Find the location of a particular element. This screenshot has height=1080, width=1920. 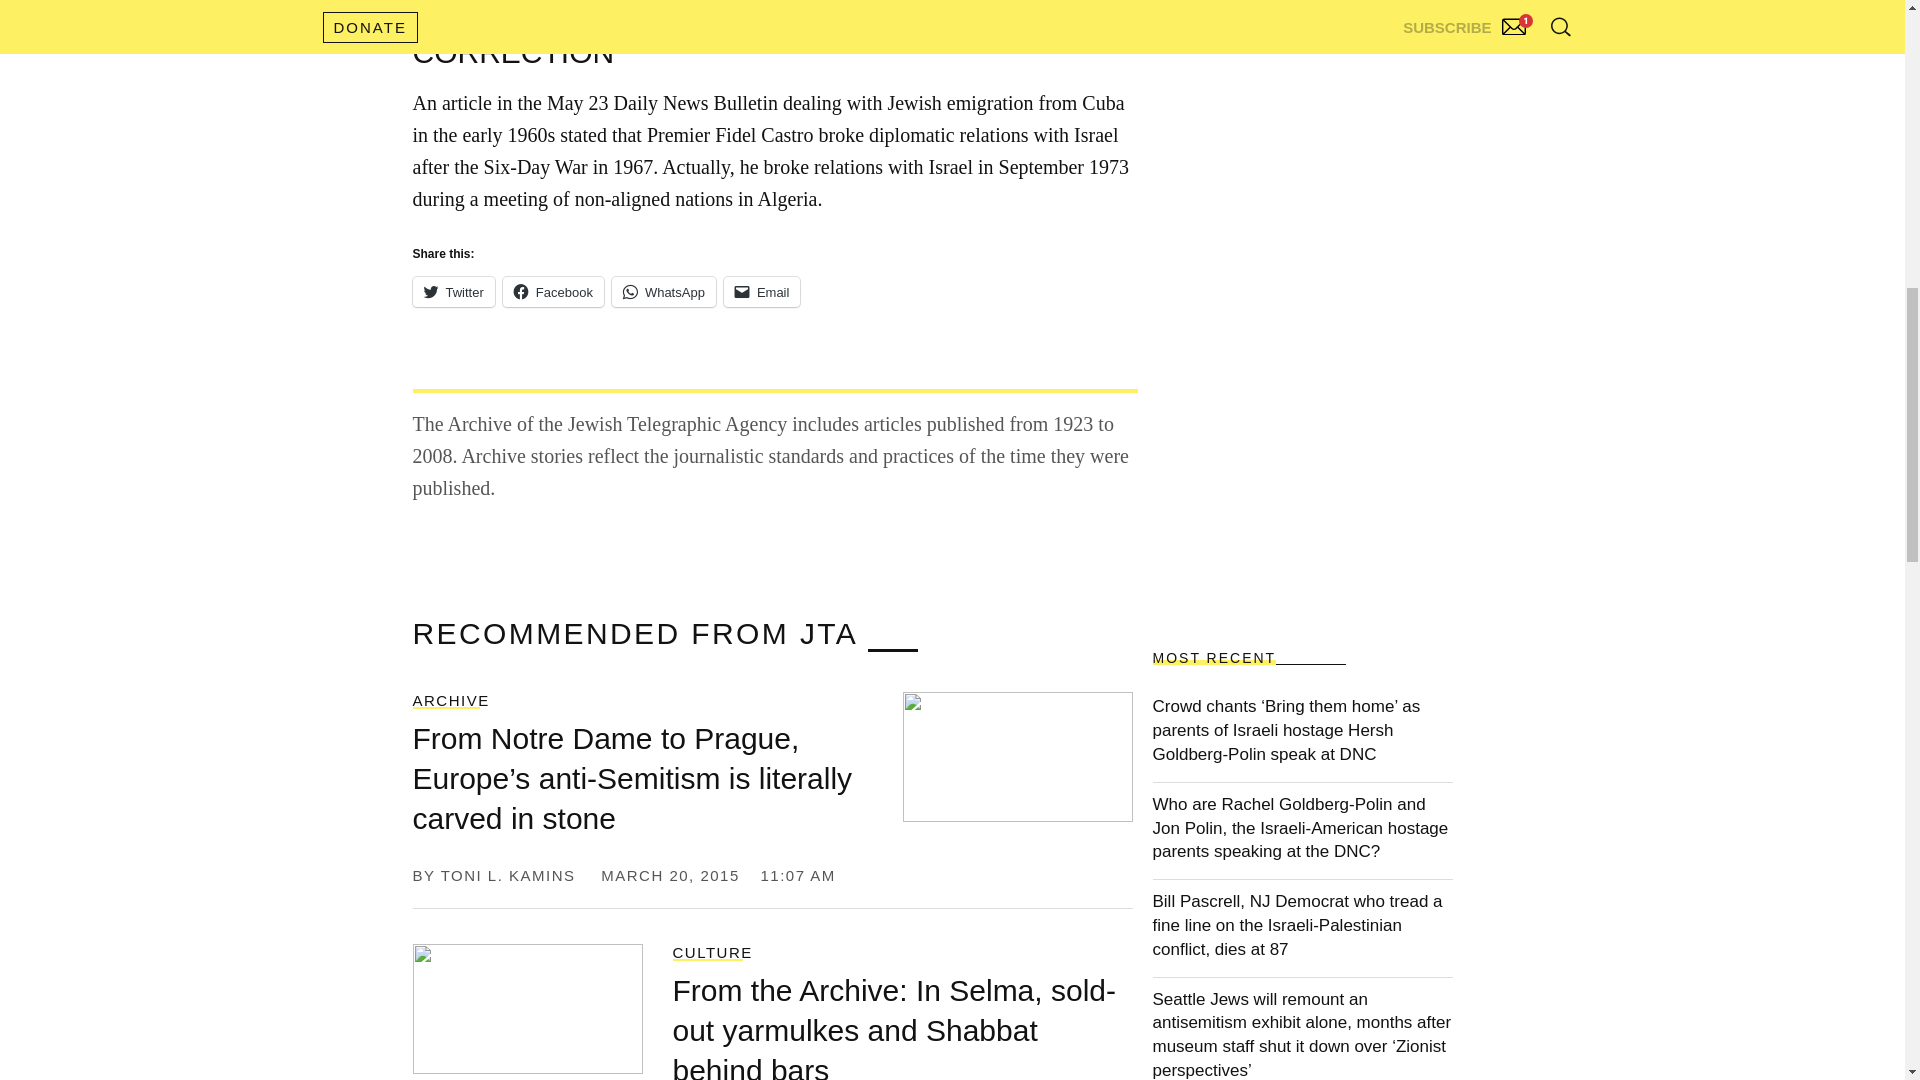

Click to email a link to a friend is located at coordinates (762, 291).